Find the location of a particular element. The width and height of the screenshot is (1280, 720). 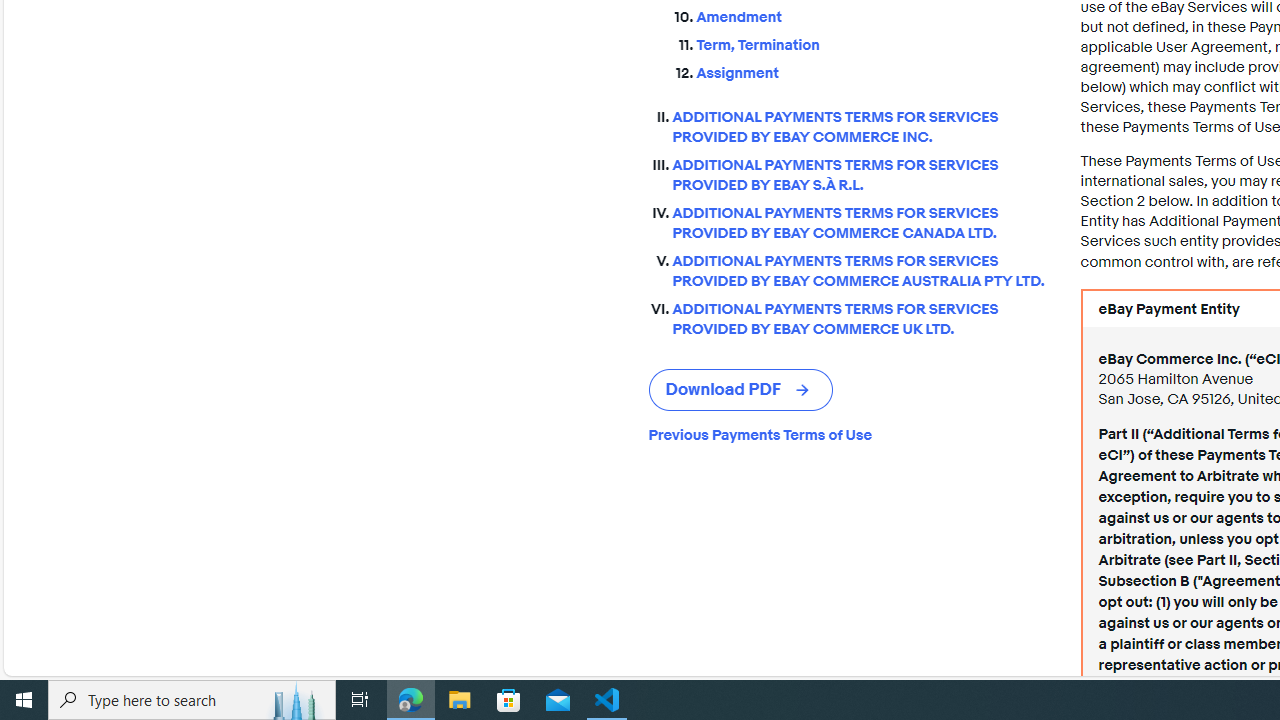

Previous Payments Terms of Use is located at coordinates (848, 434).